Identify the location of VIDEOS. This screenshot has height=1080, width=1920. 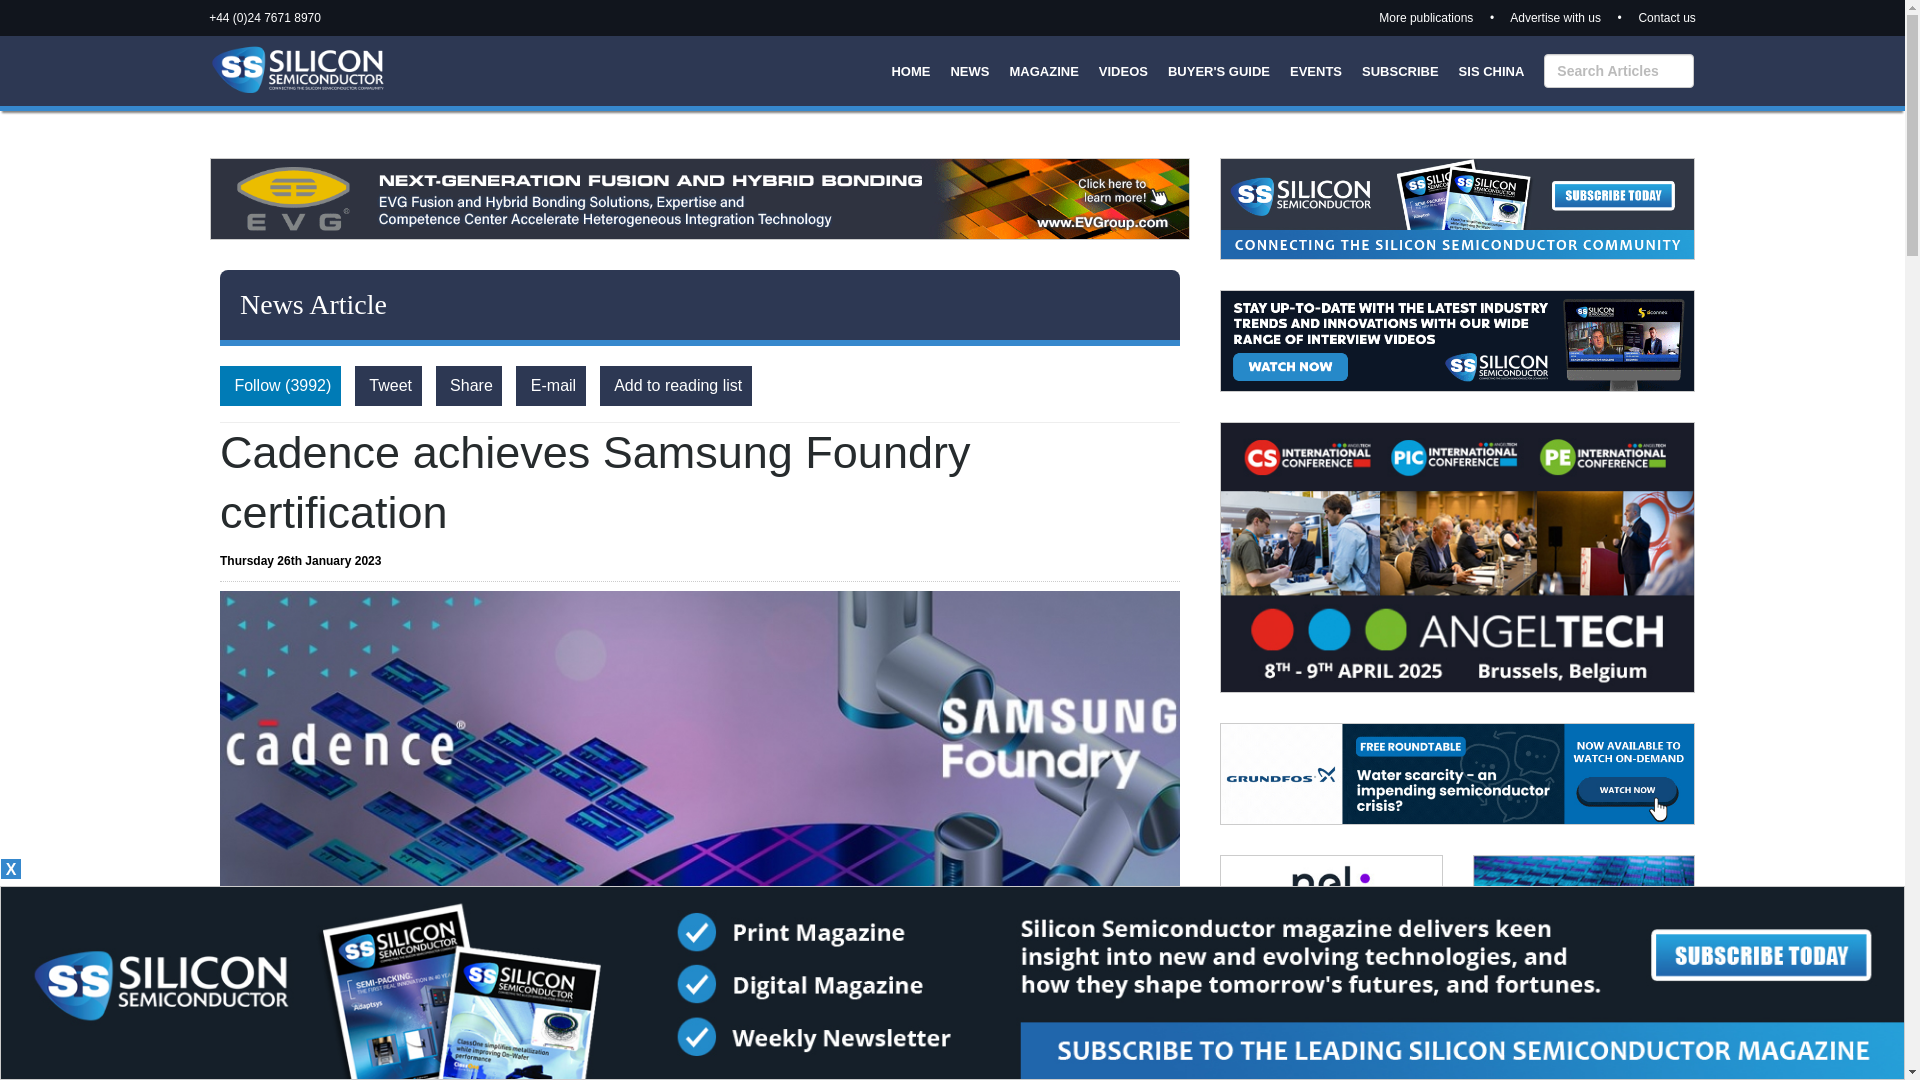
(1123, 70).